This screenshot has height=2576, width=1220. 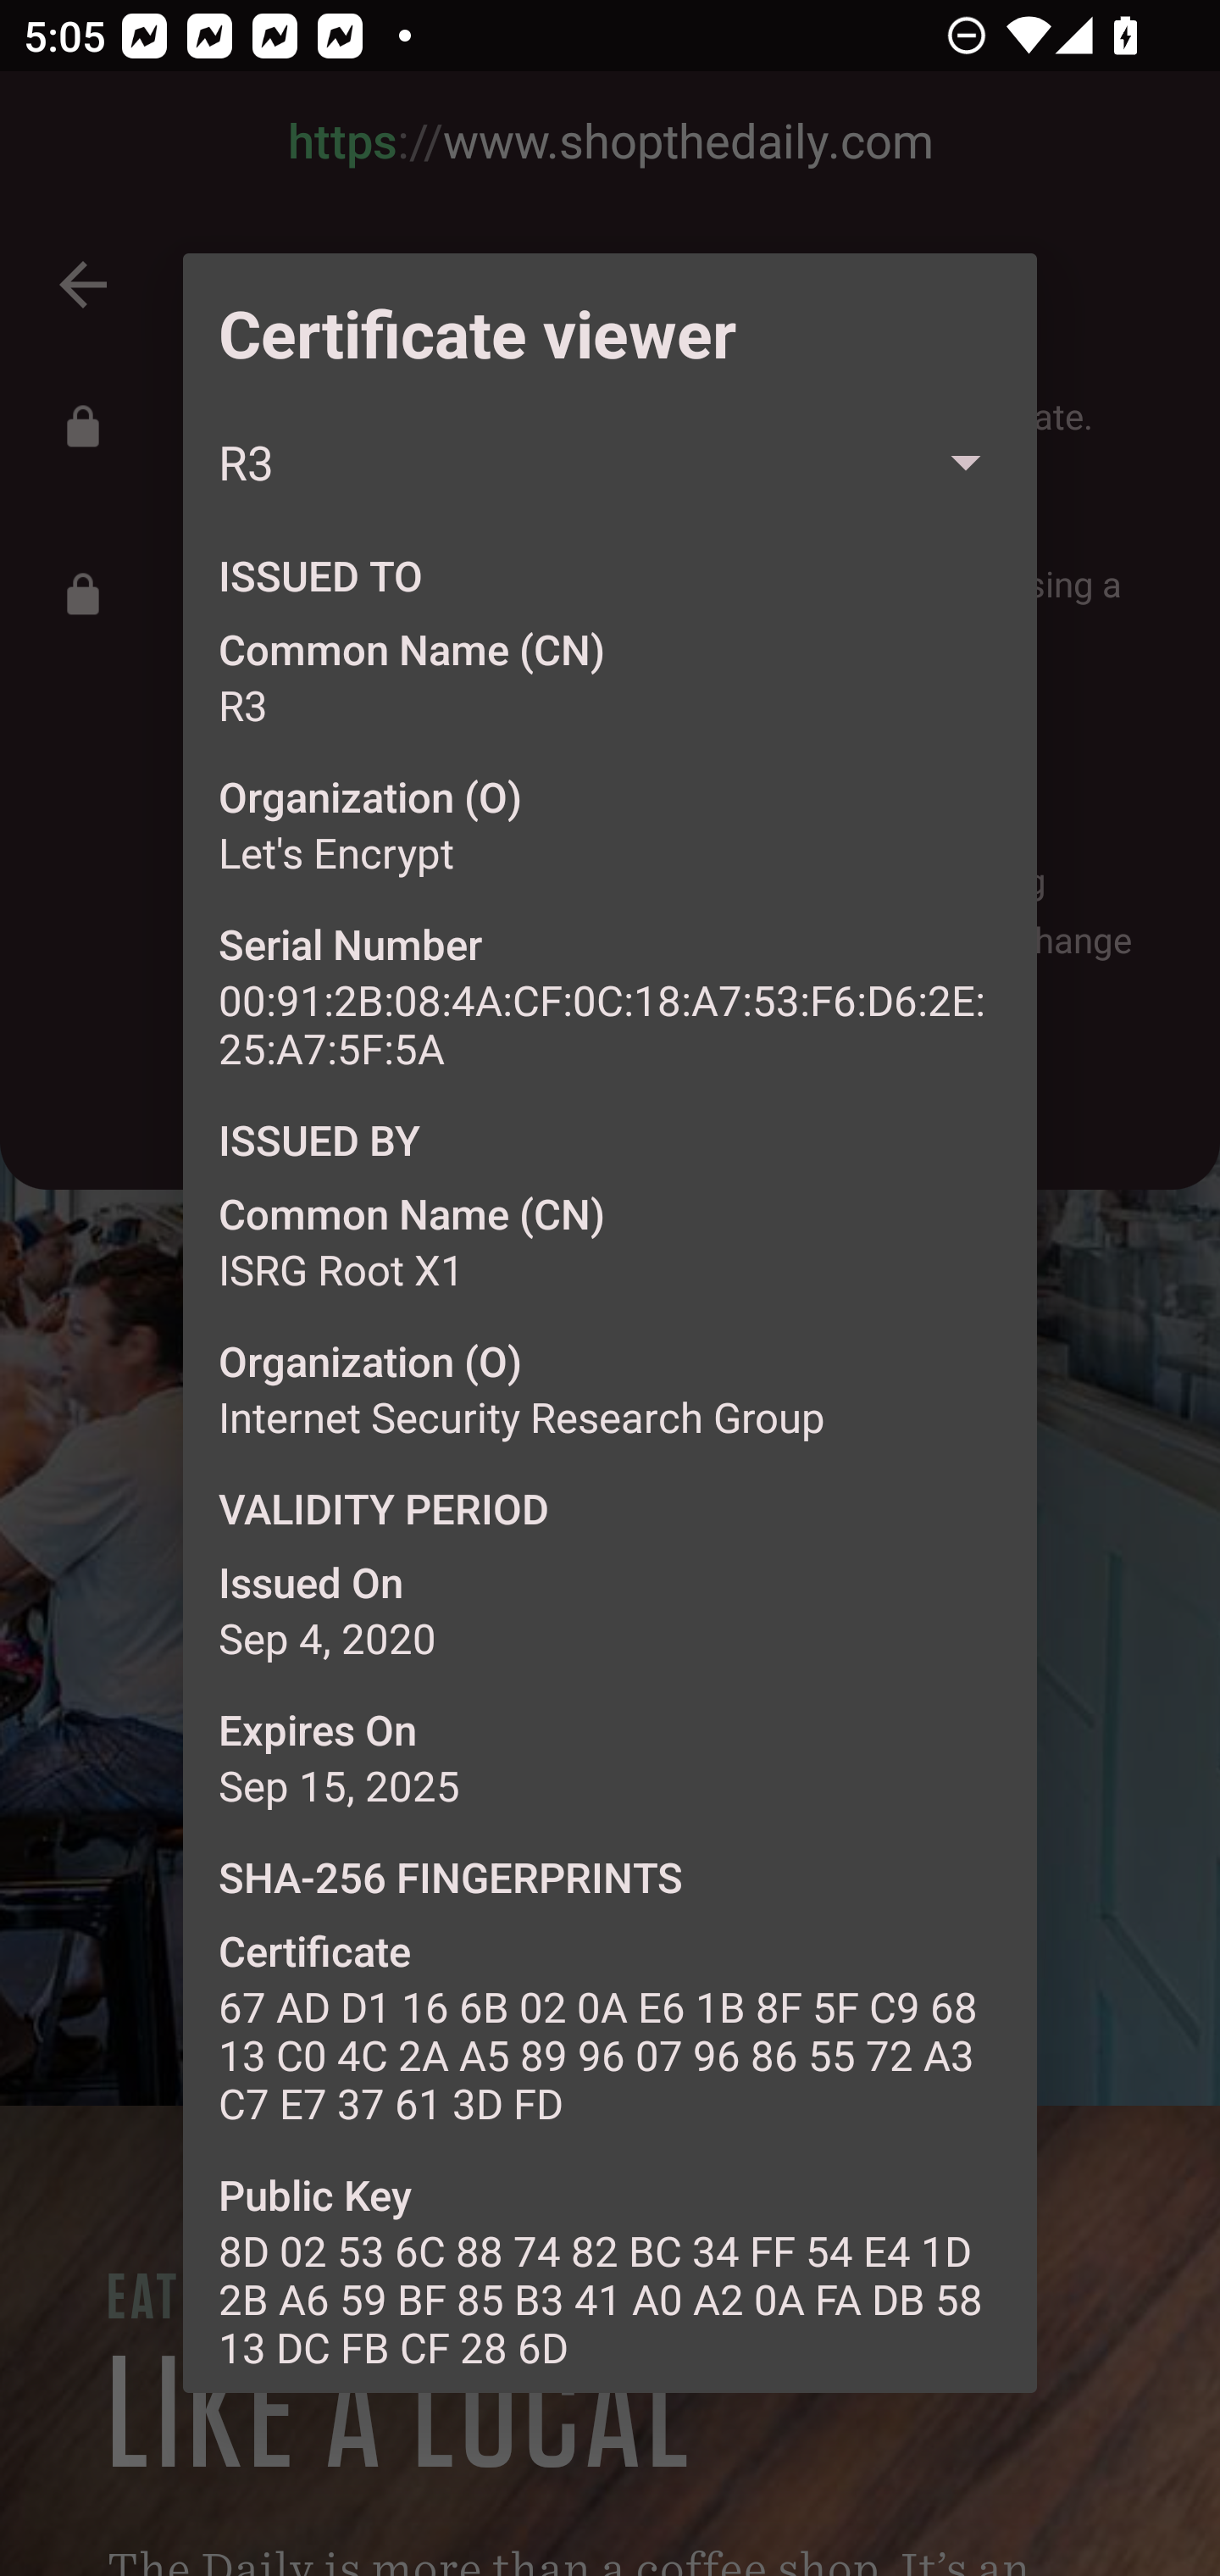 I want to click on R3, so click(x=610, y=463).